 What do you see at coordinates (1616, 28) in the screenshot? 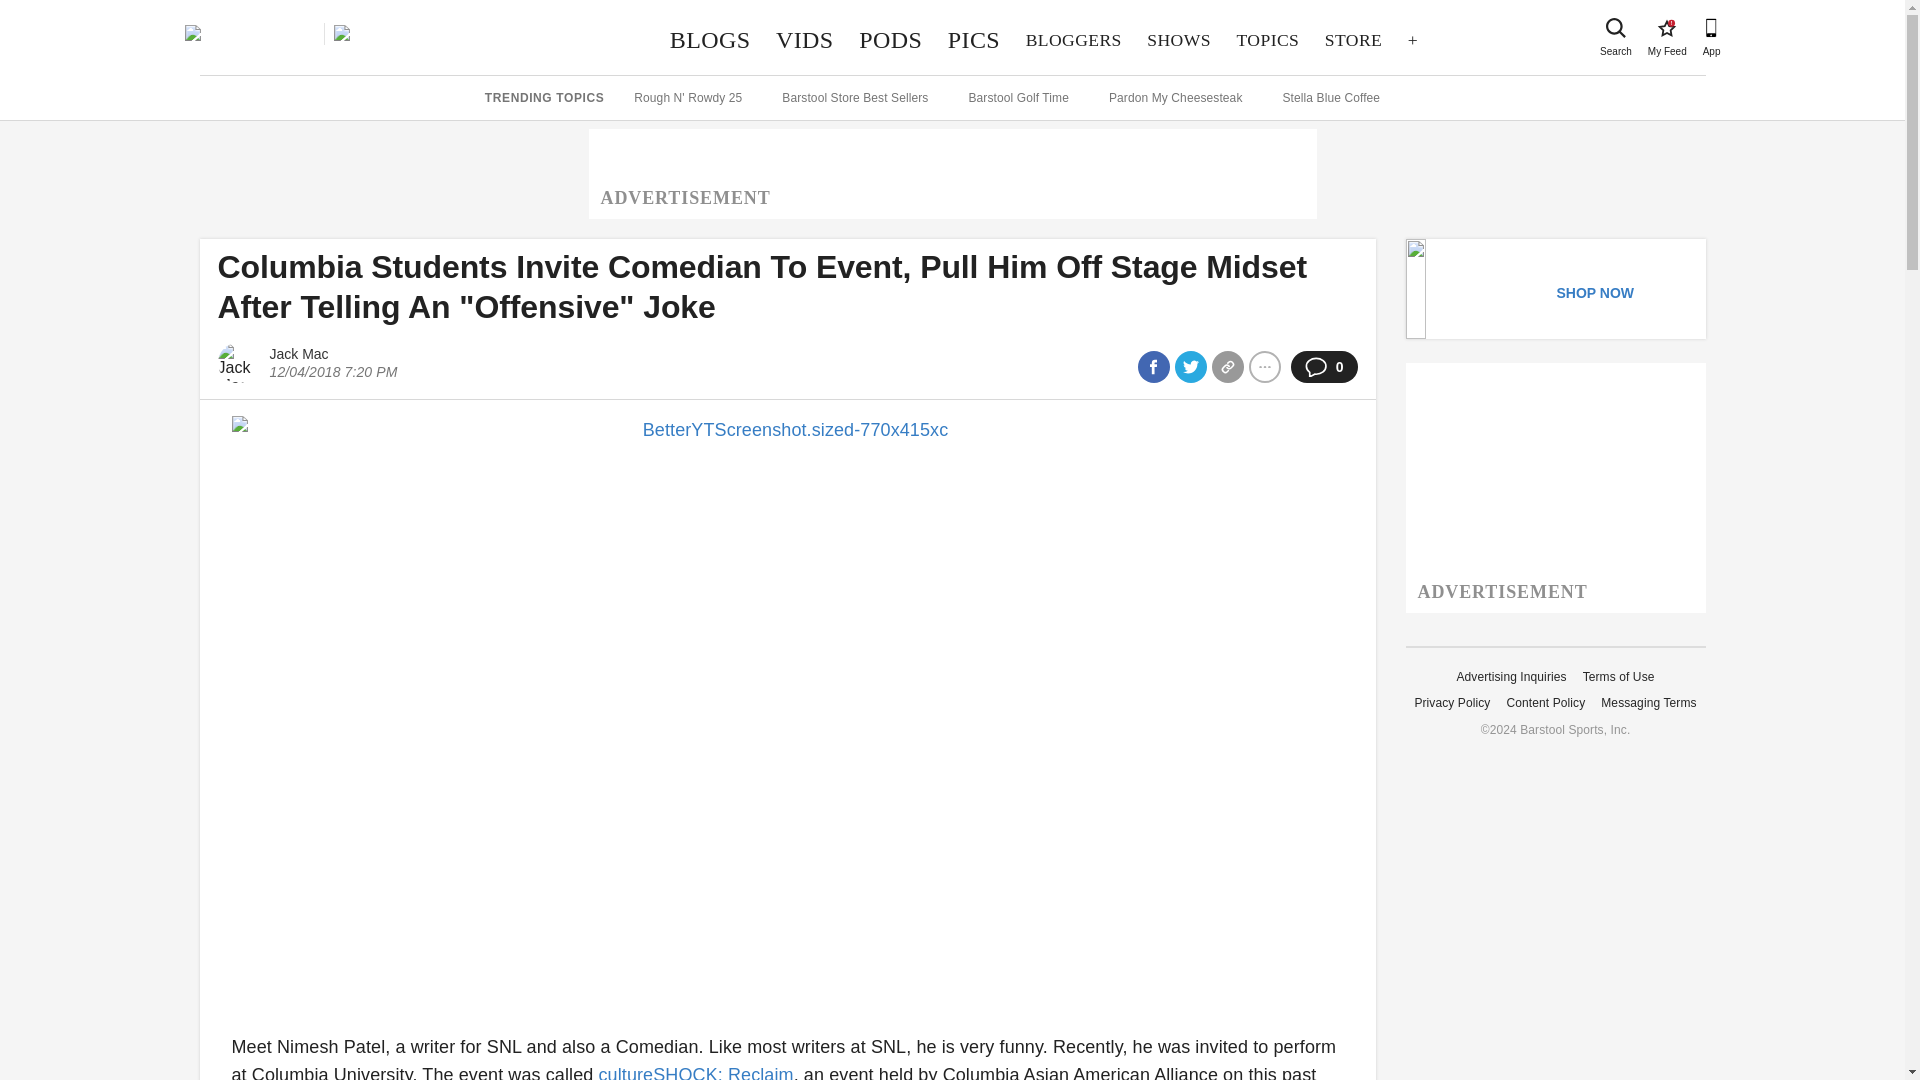
I see `Search` at bounding box center [1616, 28].